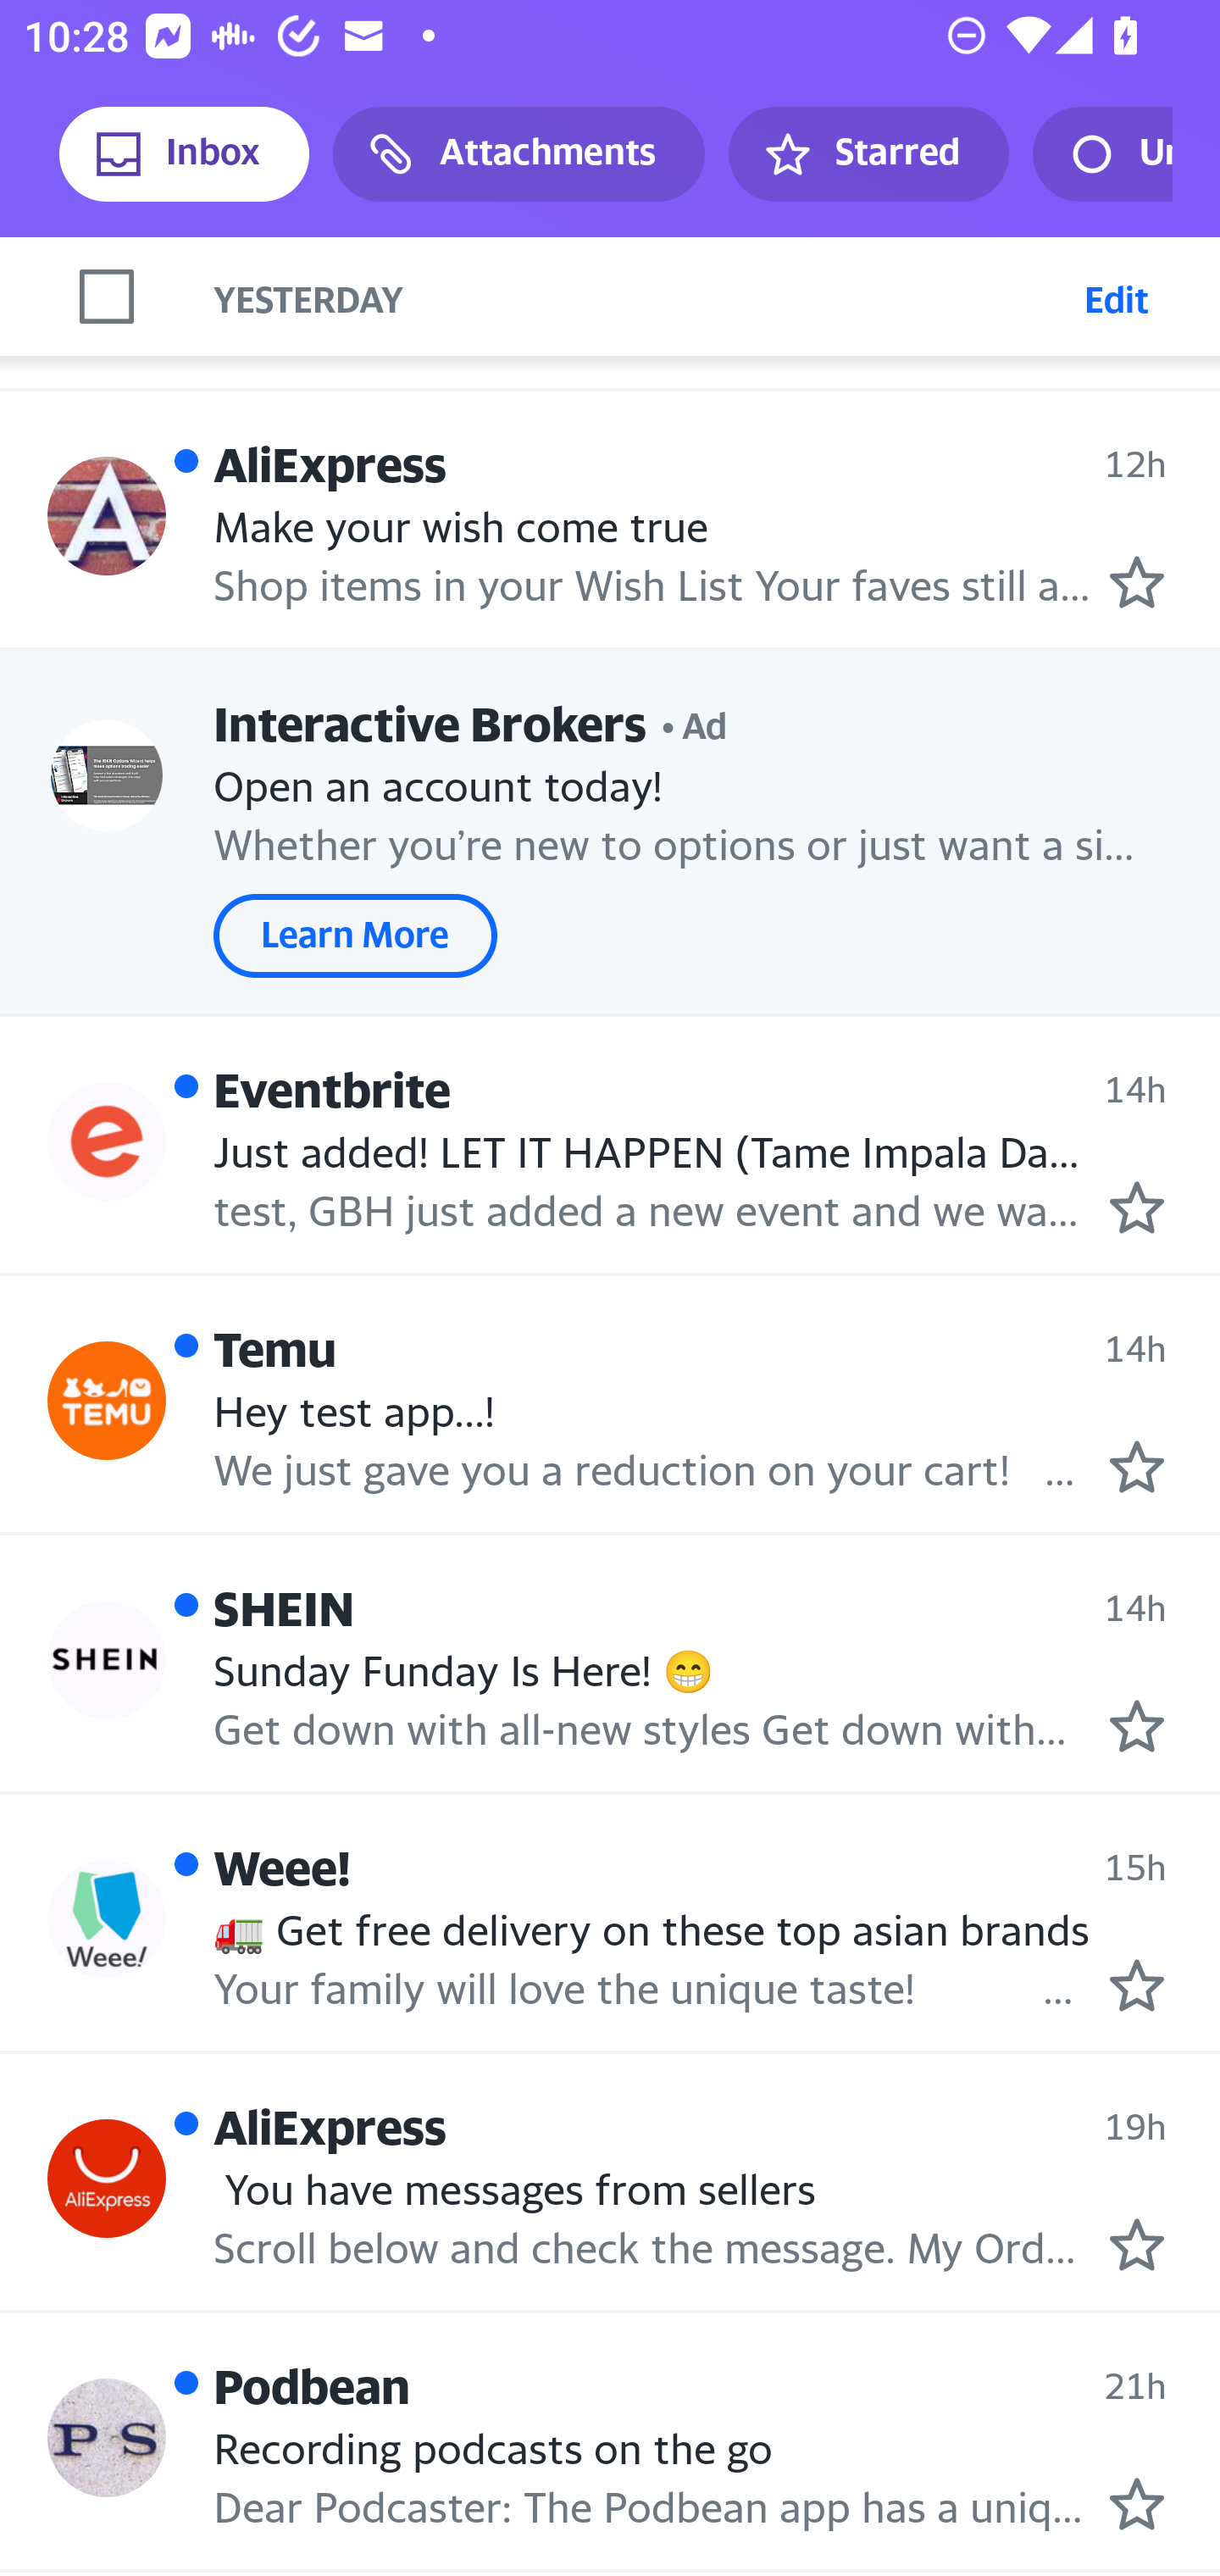 Image resolution: width=1220 pixels, height=2576 pixels. I want to click on Profile
Podbean, so click(107, 2436).